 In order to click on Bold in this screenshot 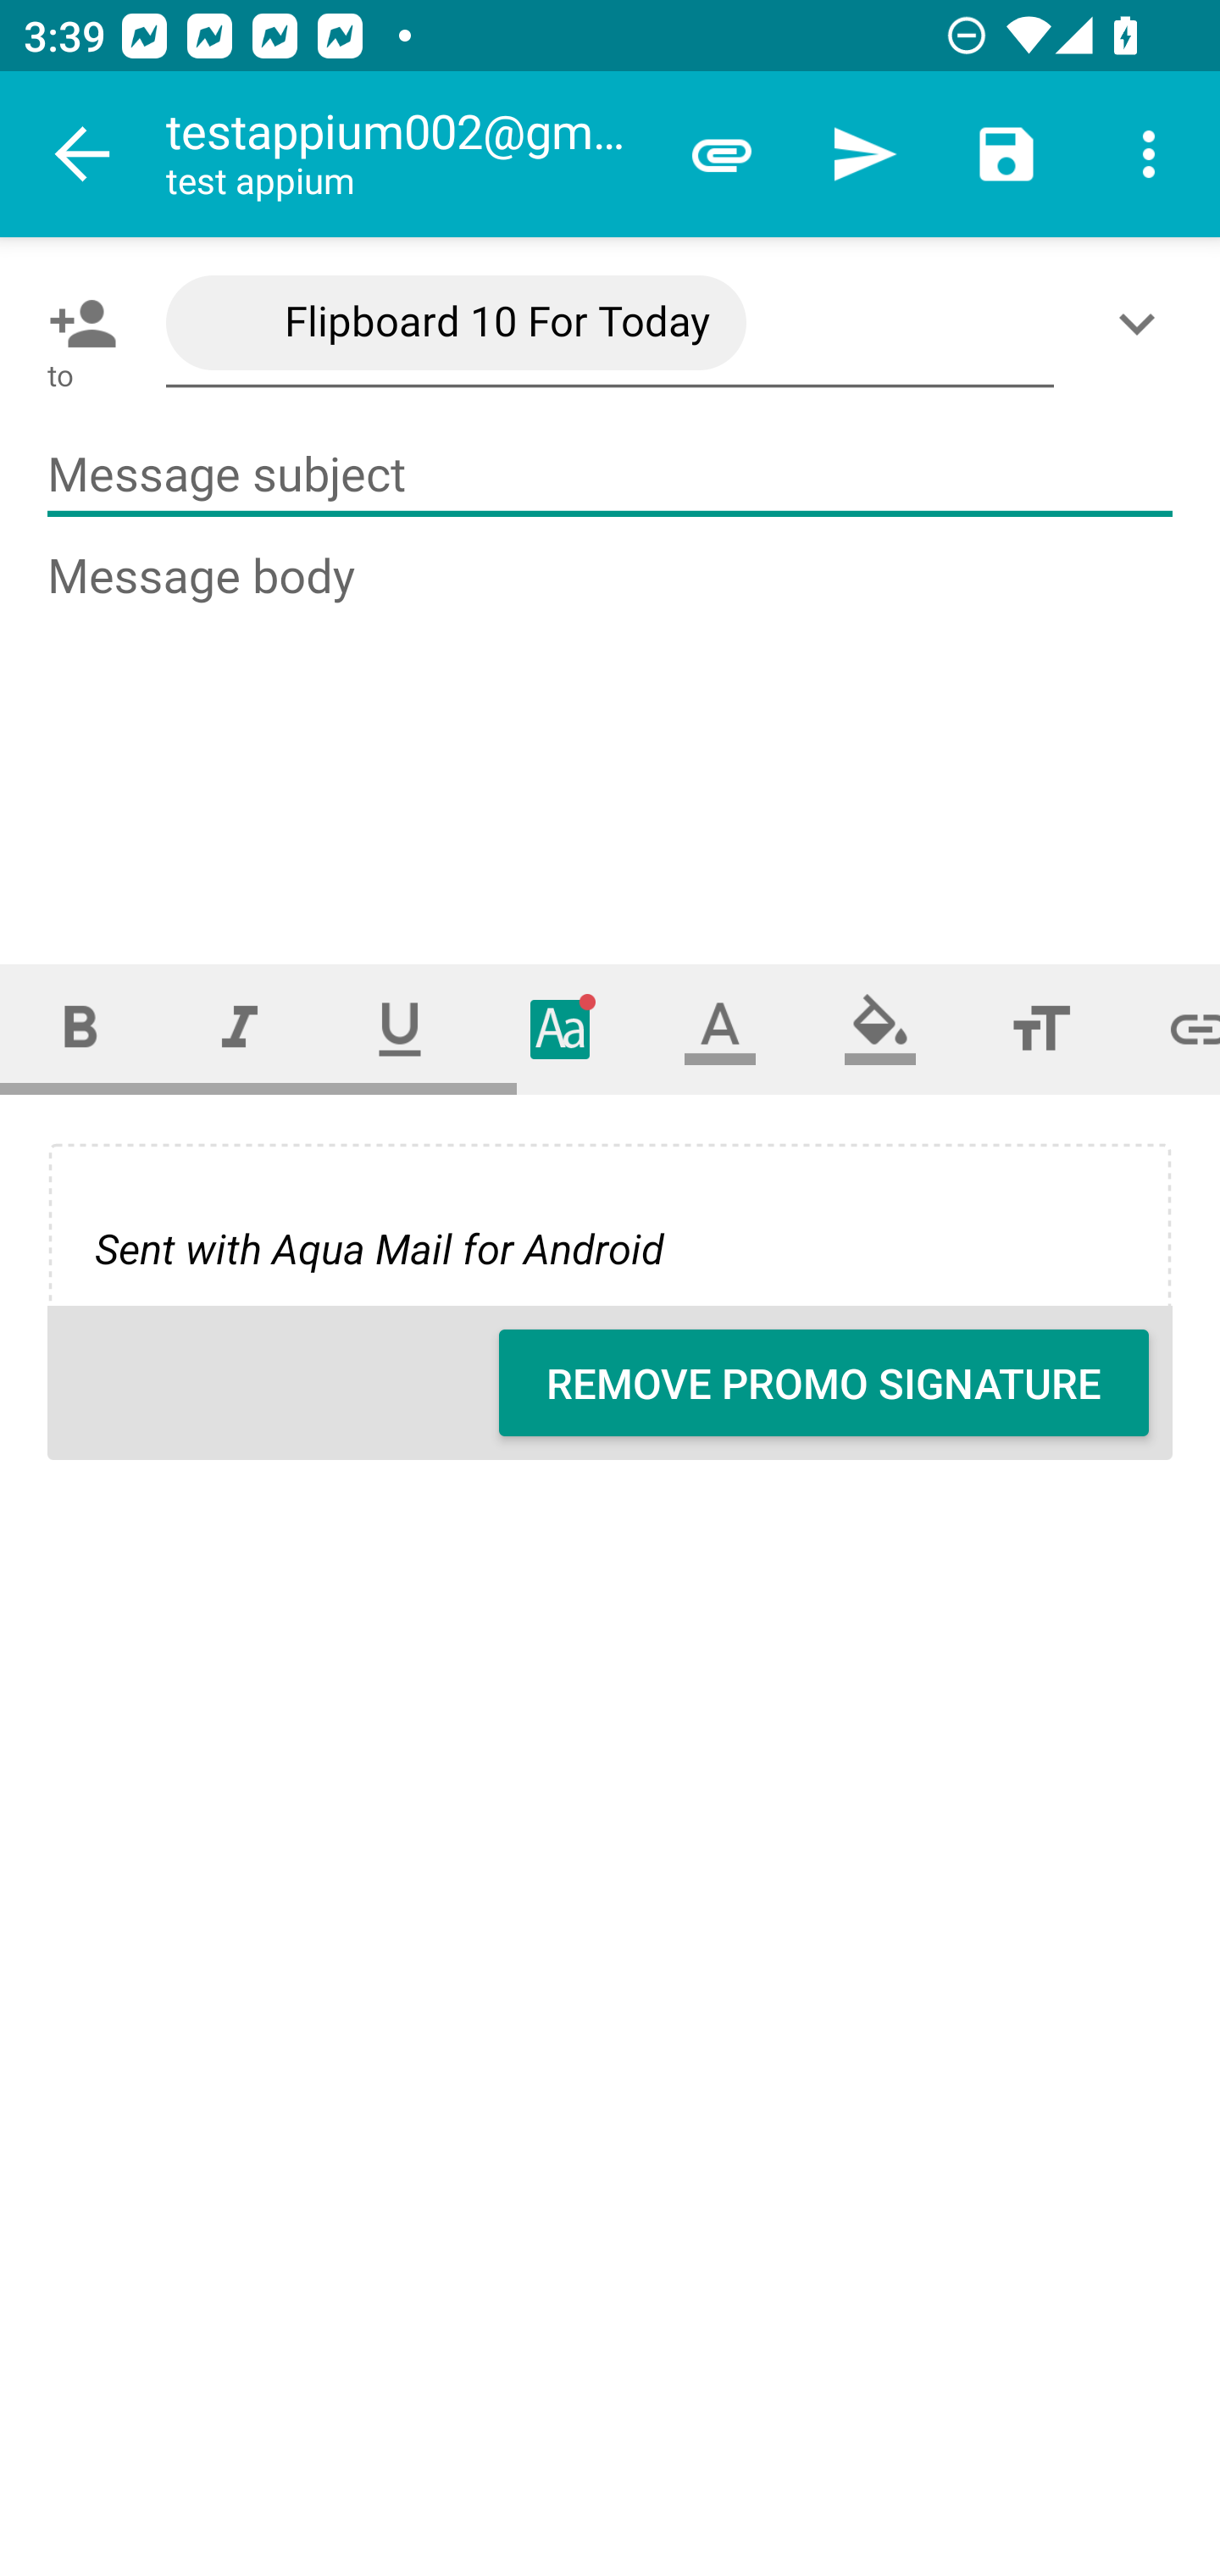, I will do `click(80, 1029)`.